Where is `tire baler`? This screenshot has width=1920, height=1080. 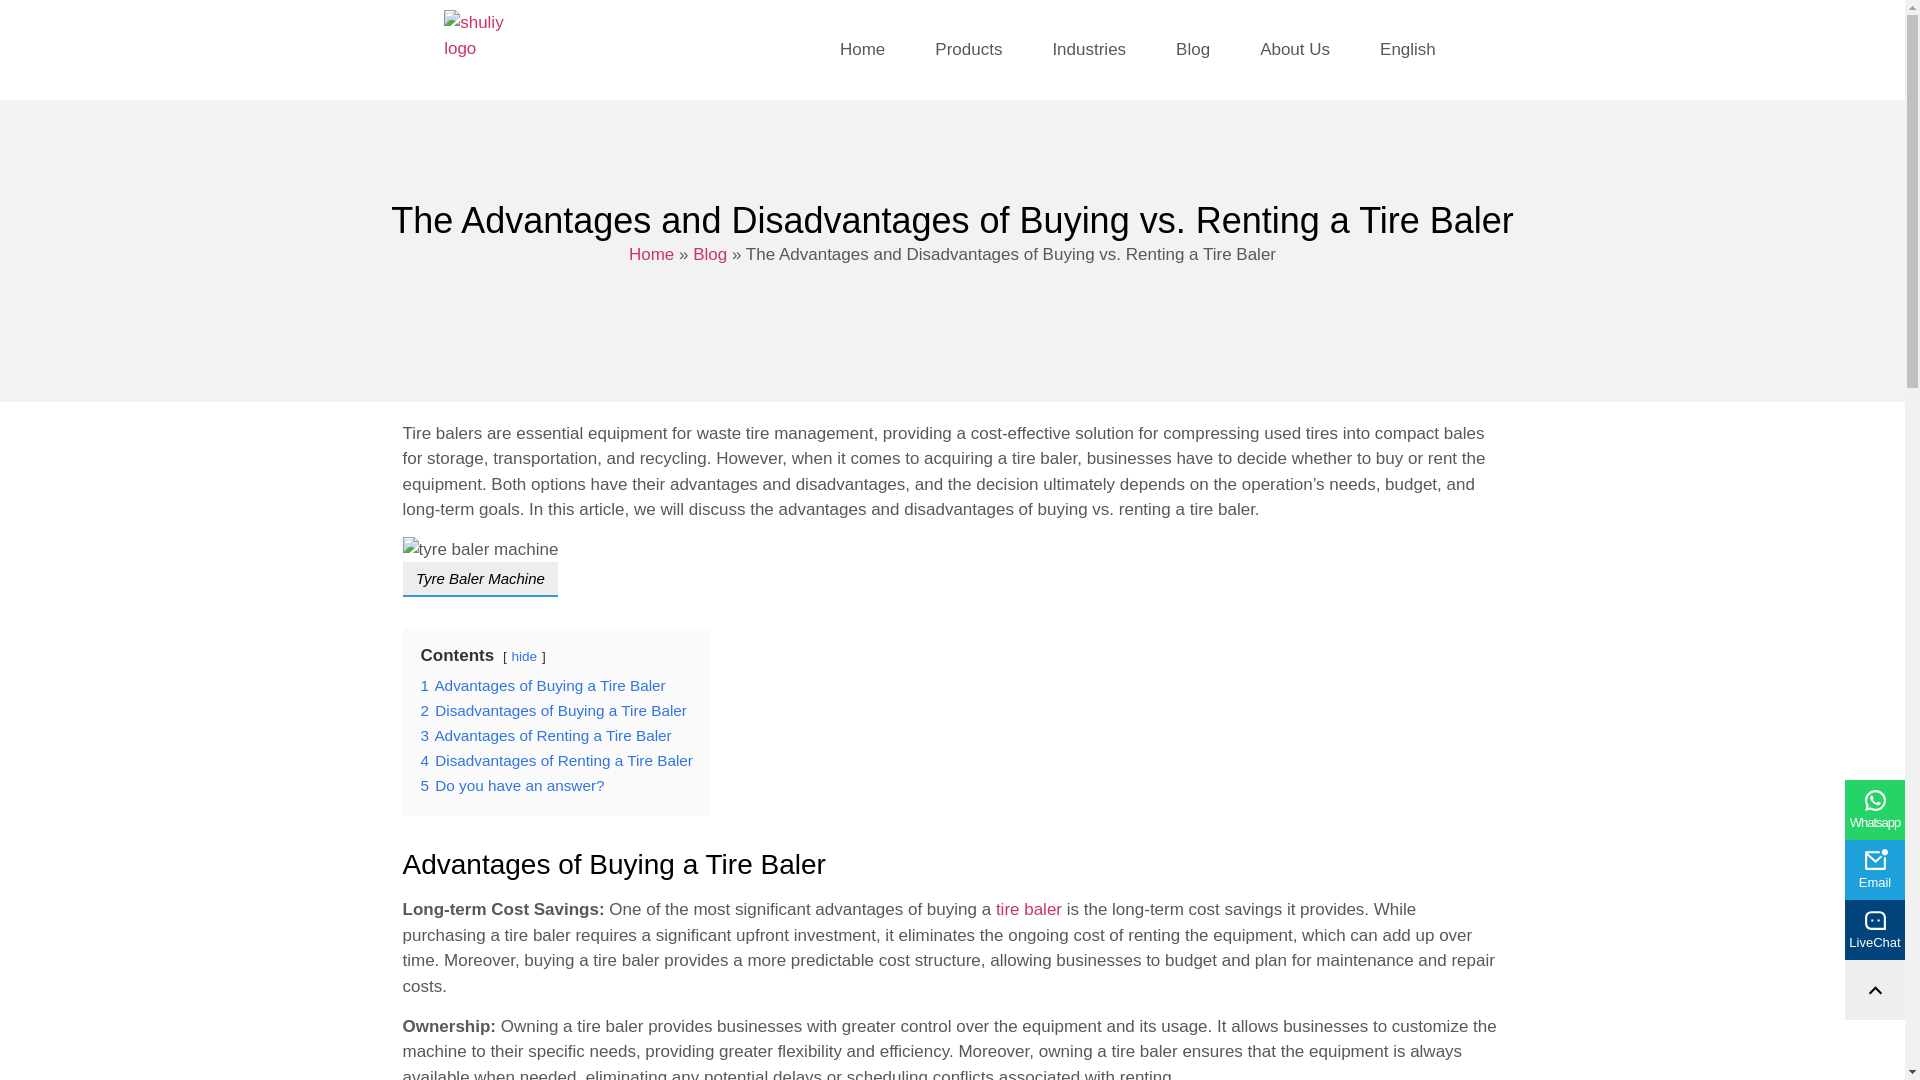 tire baler is located at coordinates (1028, 909).